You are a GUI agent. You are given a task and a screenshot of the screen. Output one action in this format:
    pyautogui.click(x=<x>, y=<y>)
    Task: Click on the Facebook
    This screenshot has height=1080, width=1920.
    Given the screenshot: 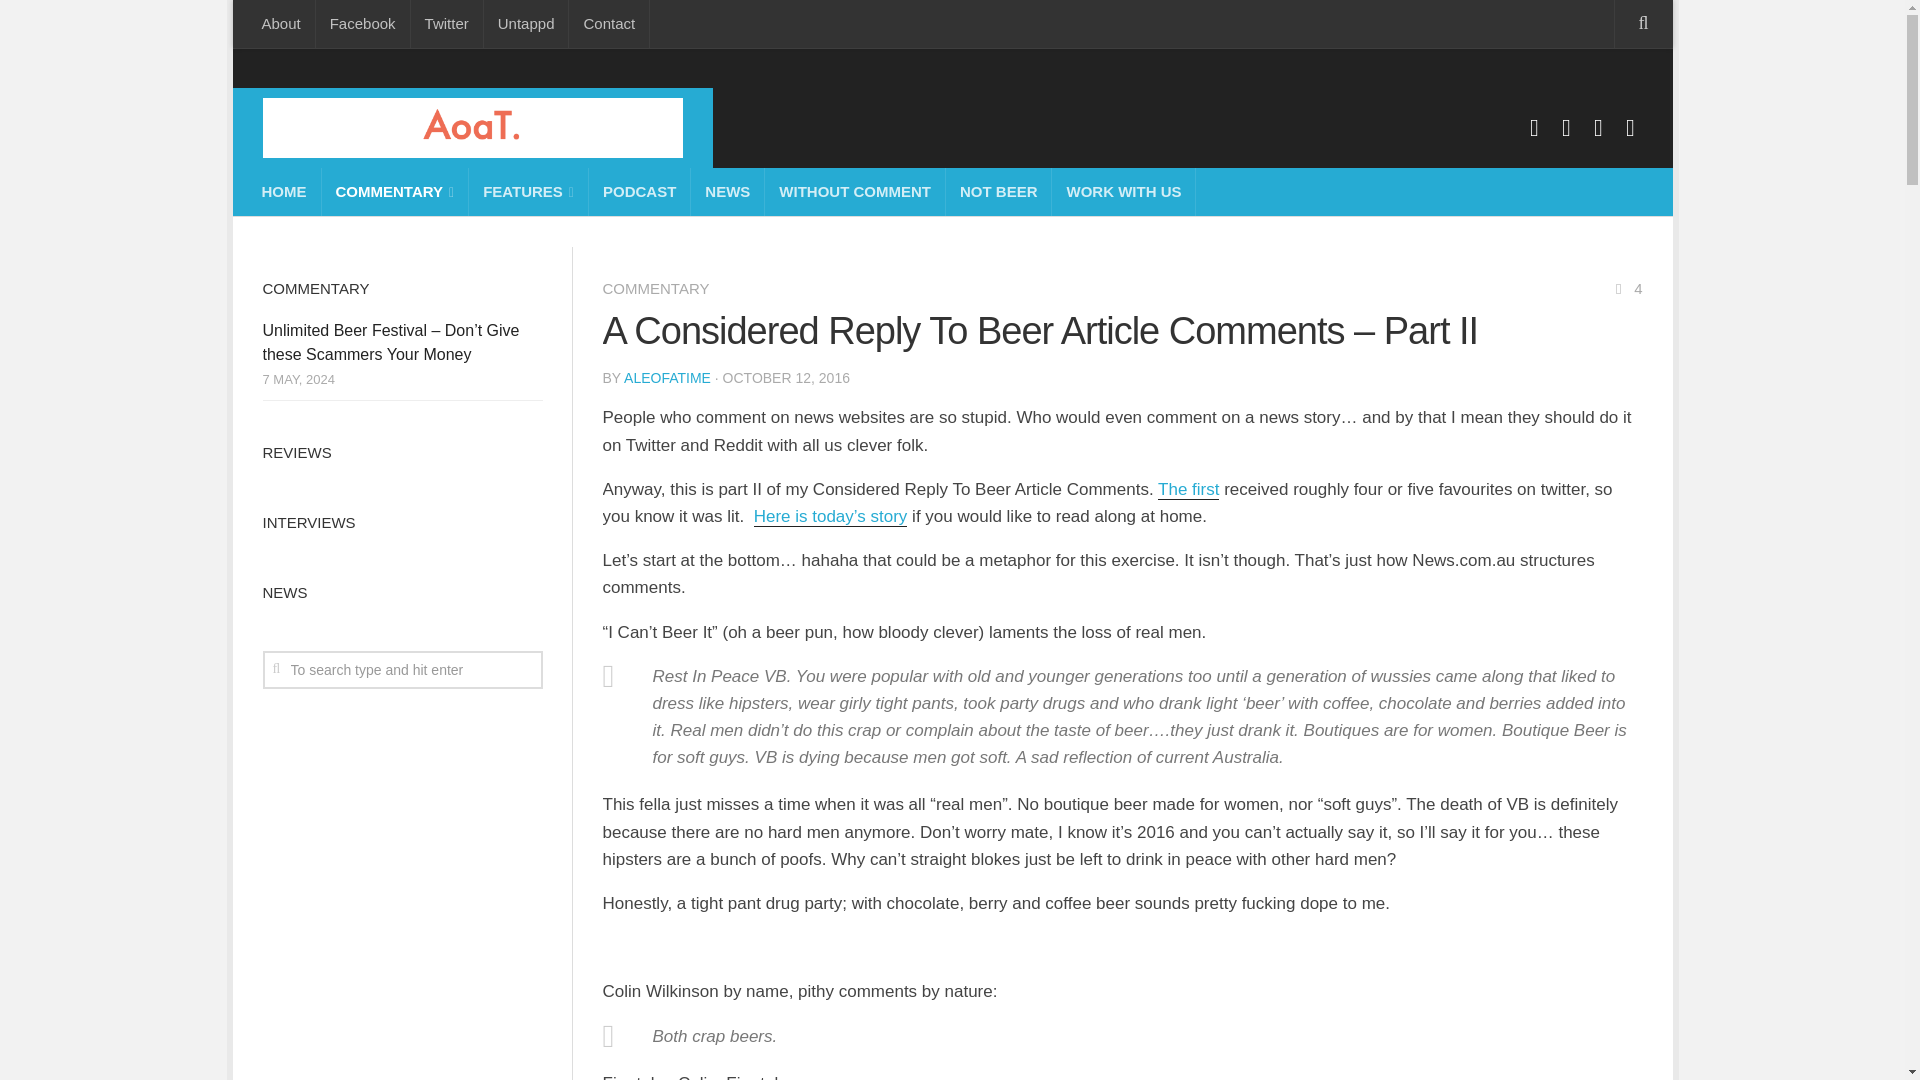 What is the action you would take?
    pyautogui.click(x=1534, y=128)
    